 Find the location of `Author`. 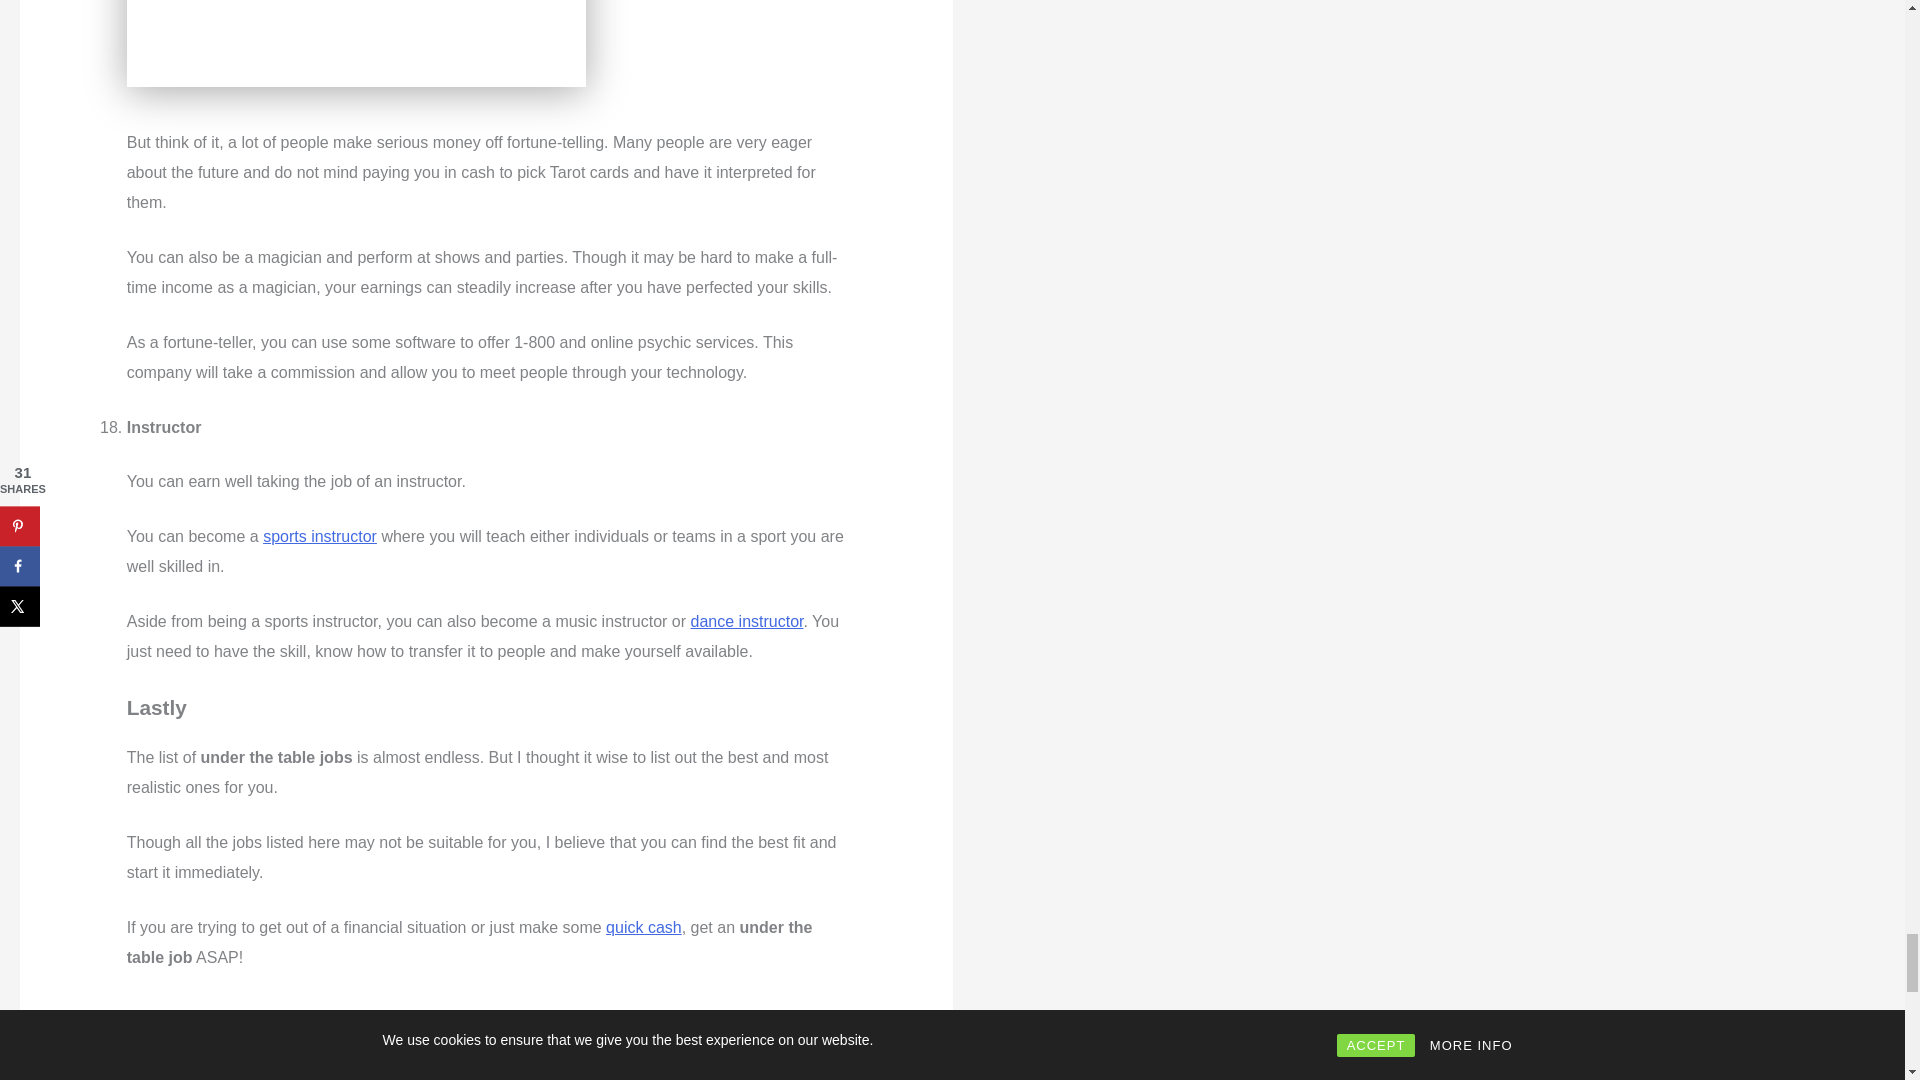

Author is located at coordinates (155, 1040).